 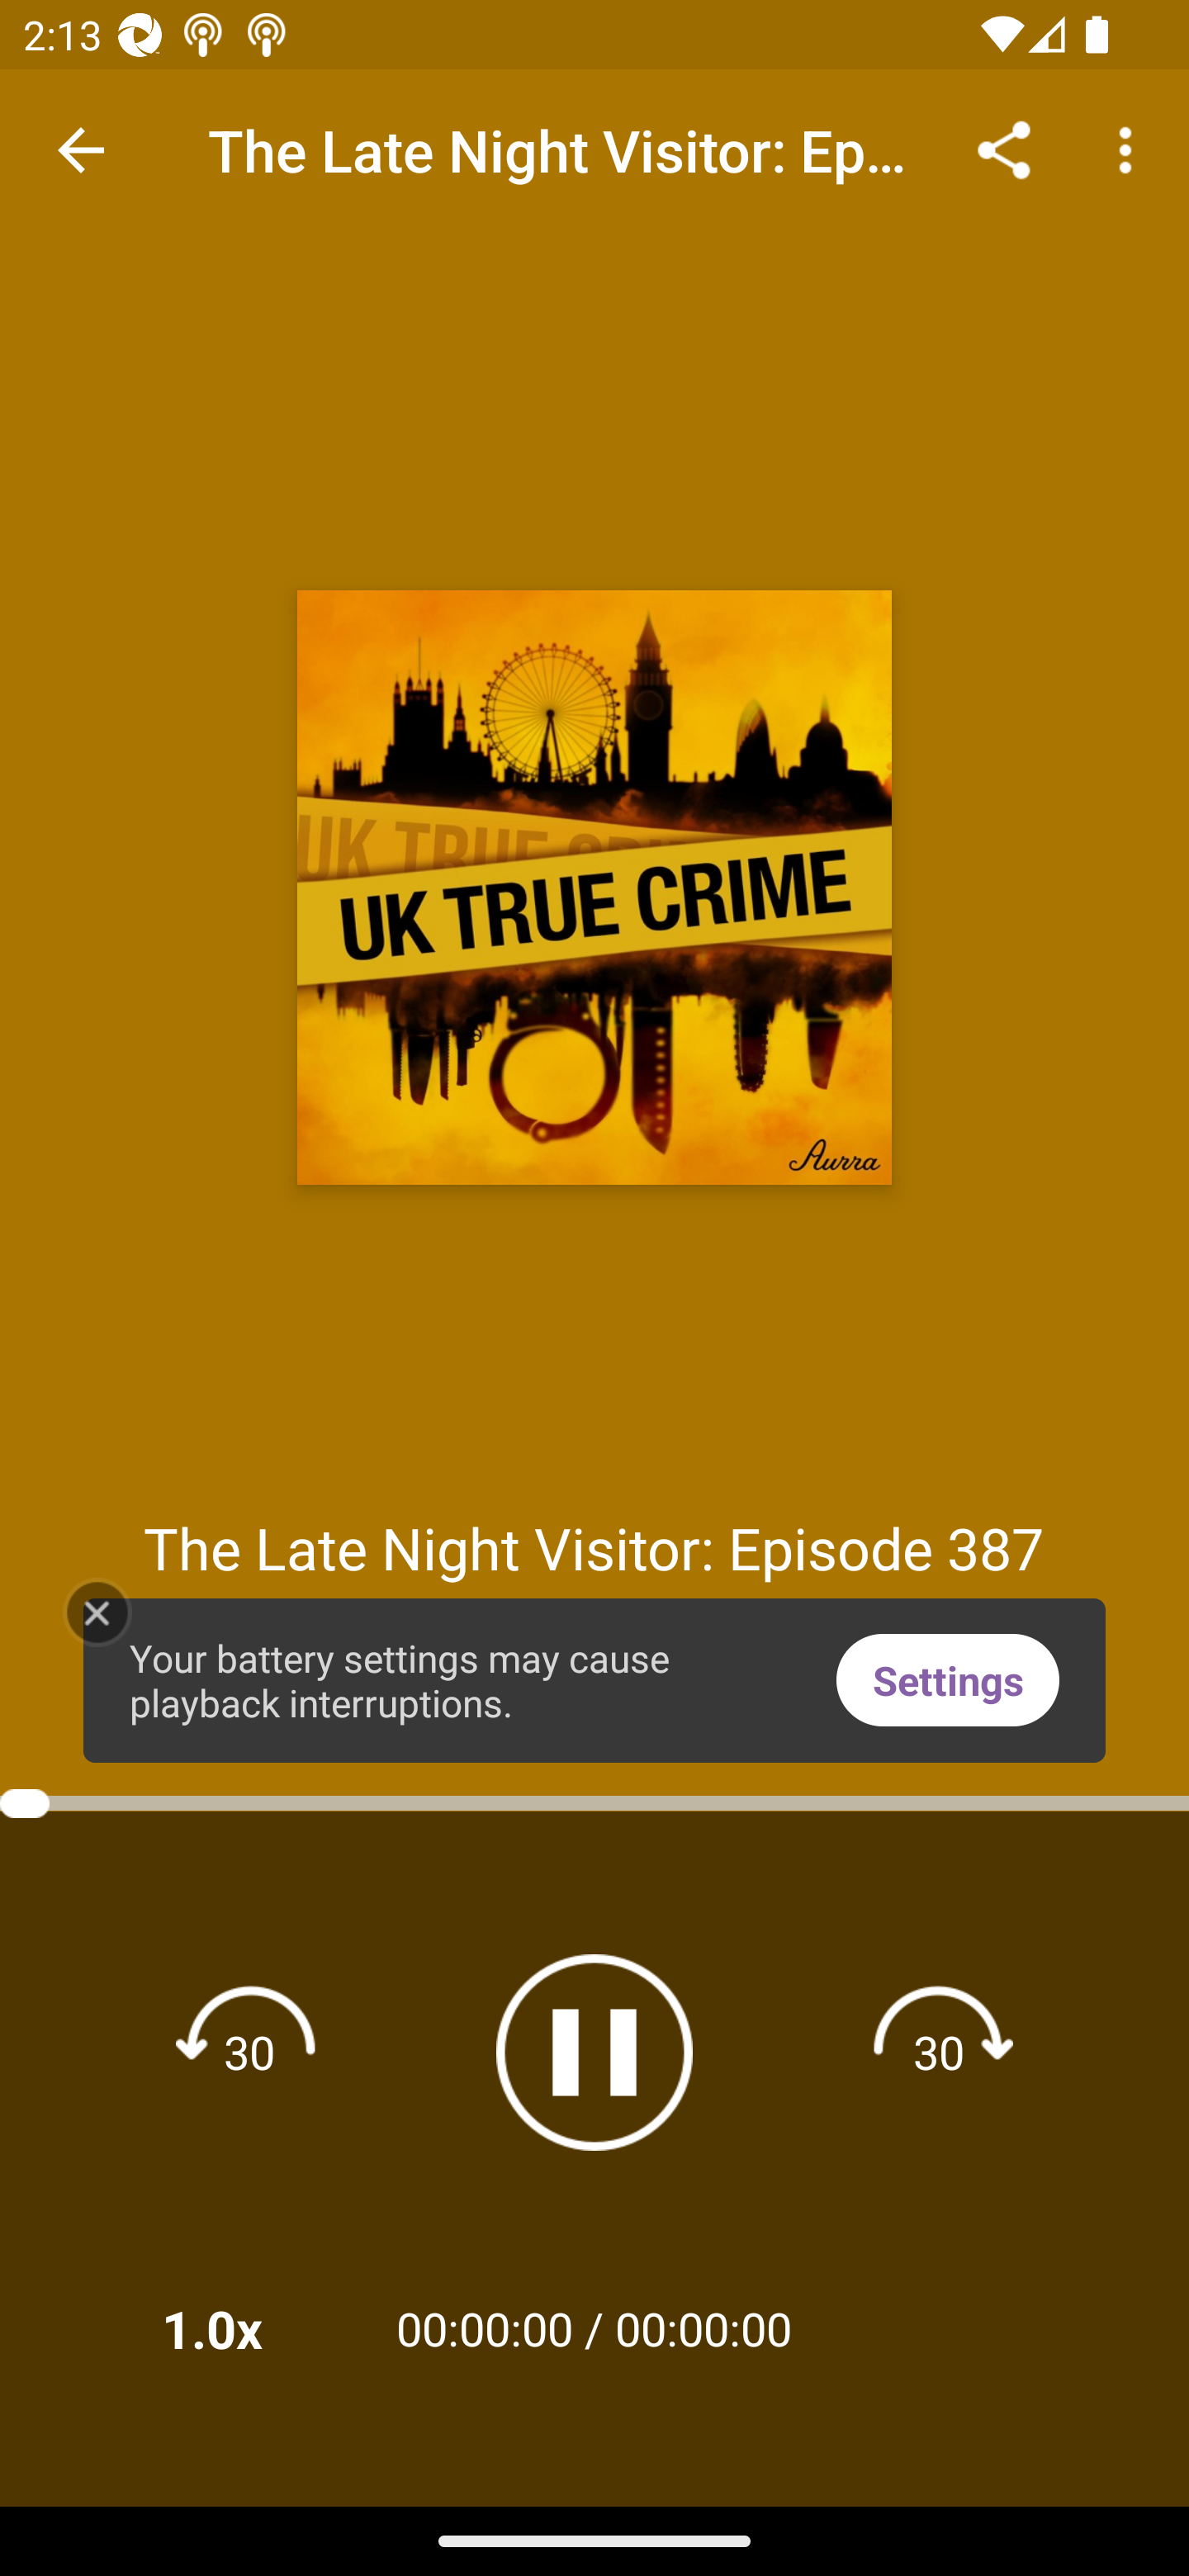 What do you see at coordinates (249, 2051) in the screenshot?
I see `Rewind` at bounding box center [249, 2051].